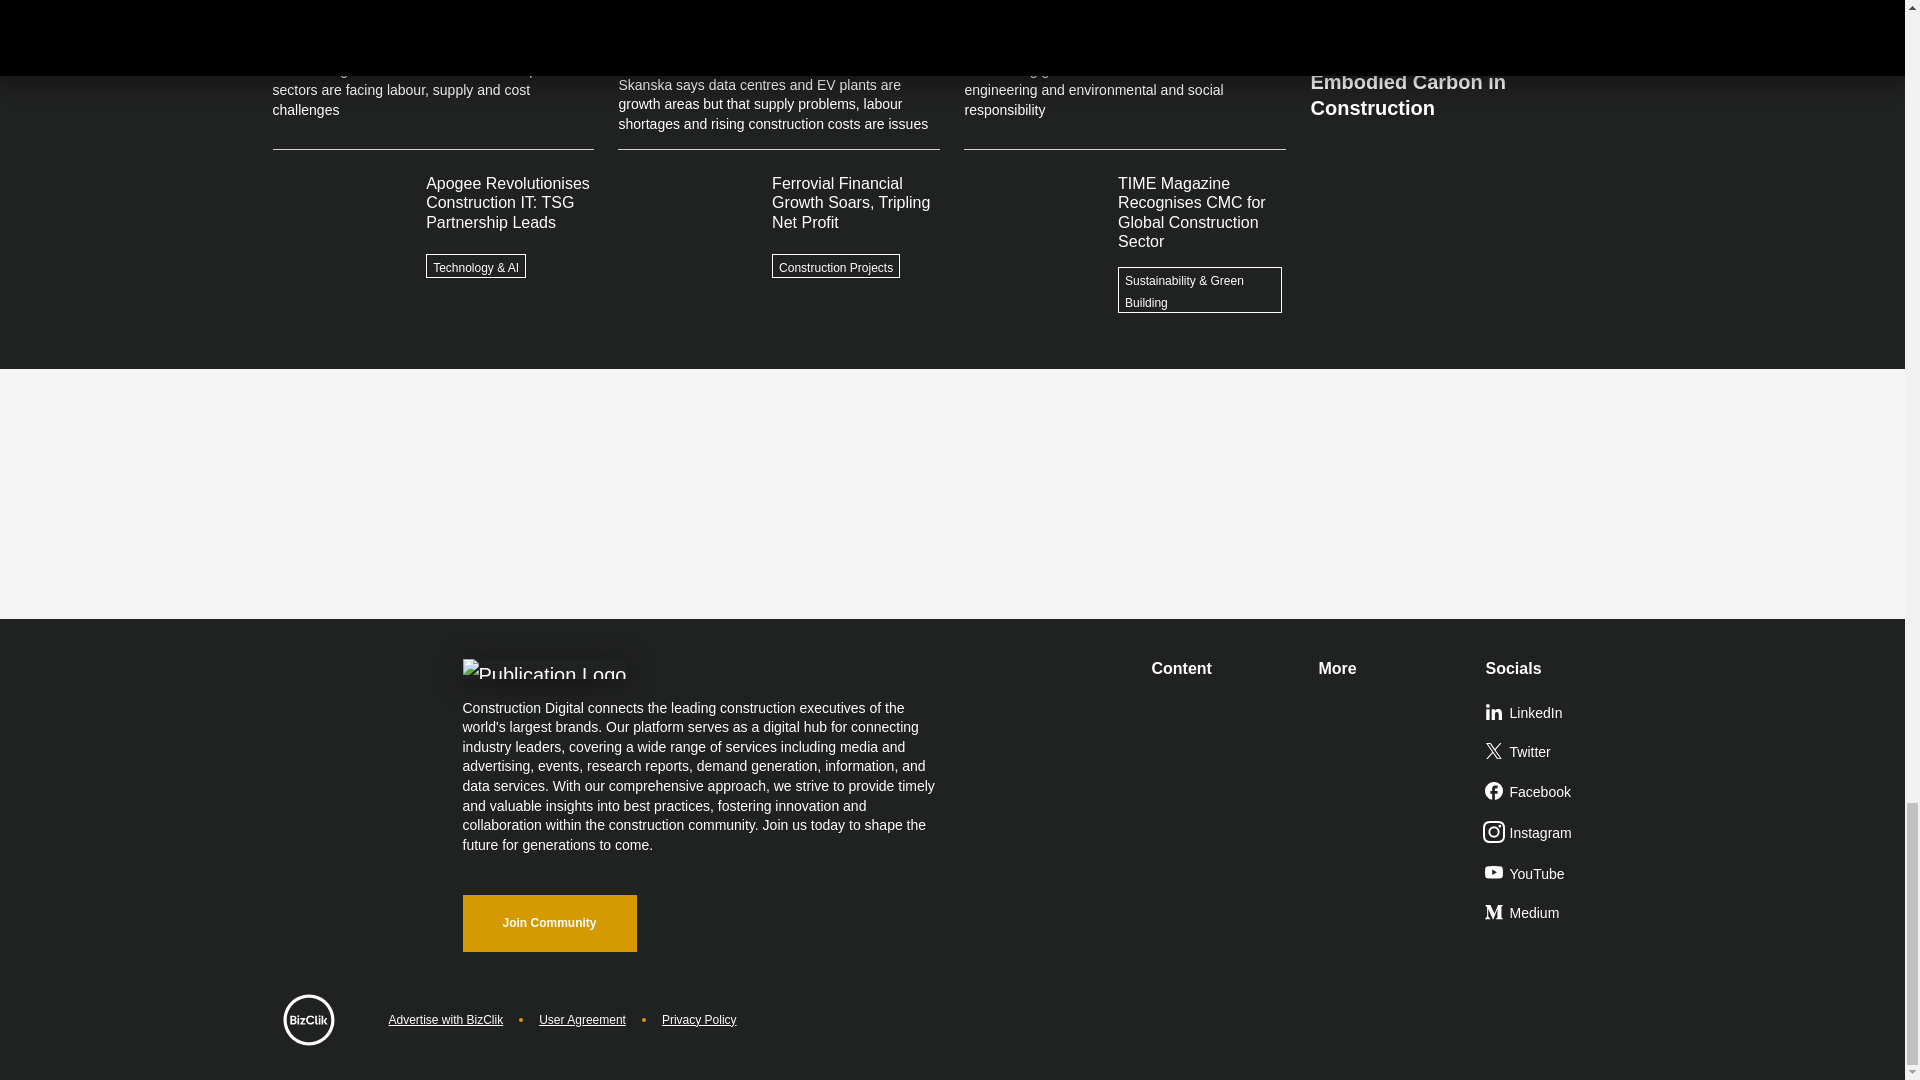 The image size is (1920, 1080). Describe the element at coordinates (548, 923) in the screenshot. I see `Join Community` at that location.